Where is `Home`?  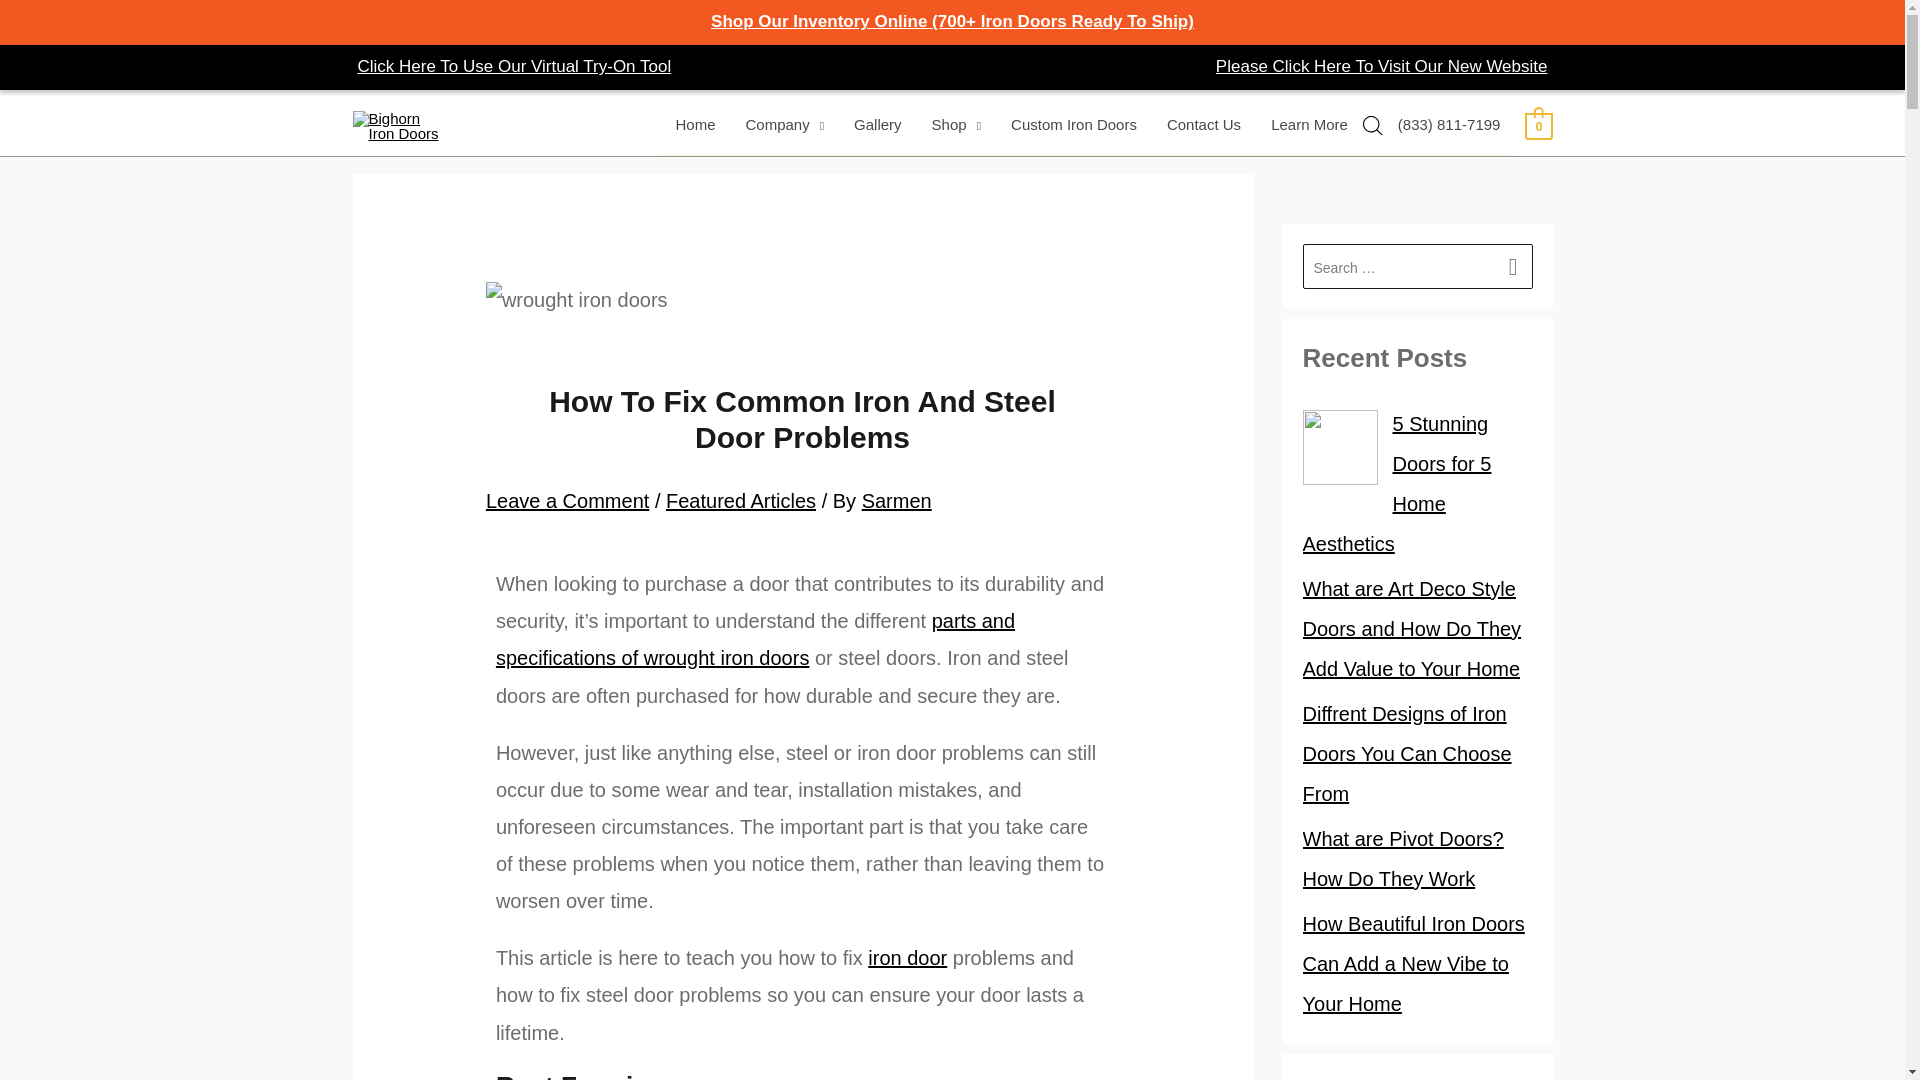 Home is located at coordinates (694, 125).